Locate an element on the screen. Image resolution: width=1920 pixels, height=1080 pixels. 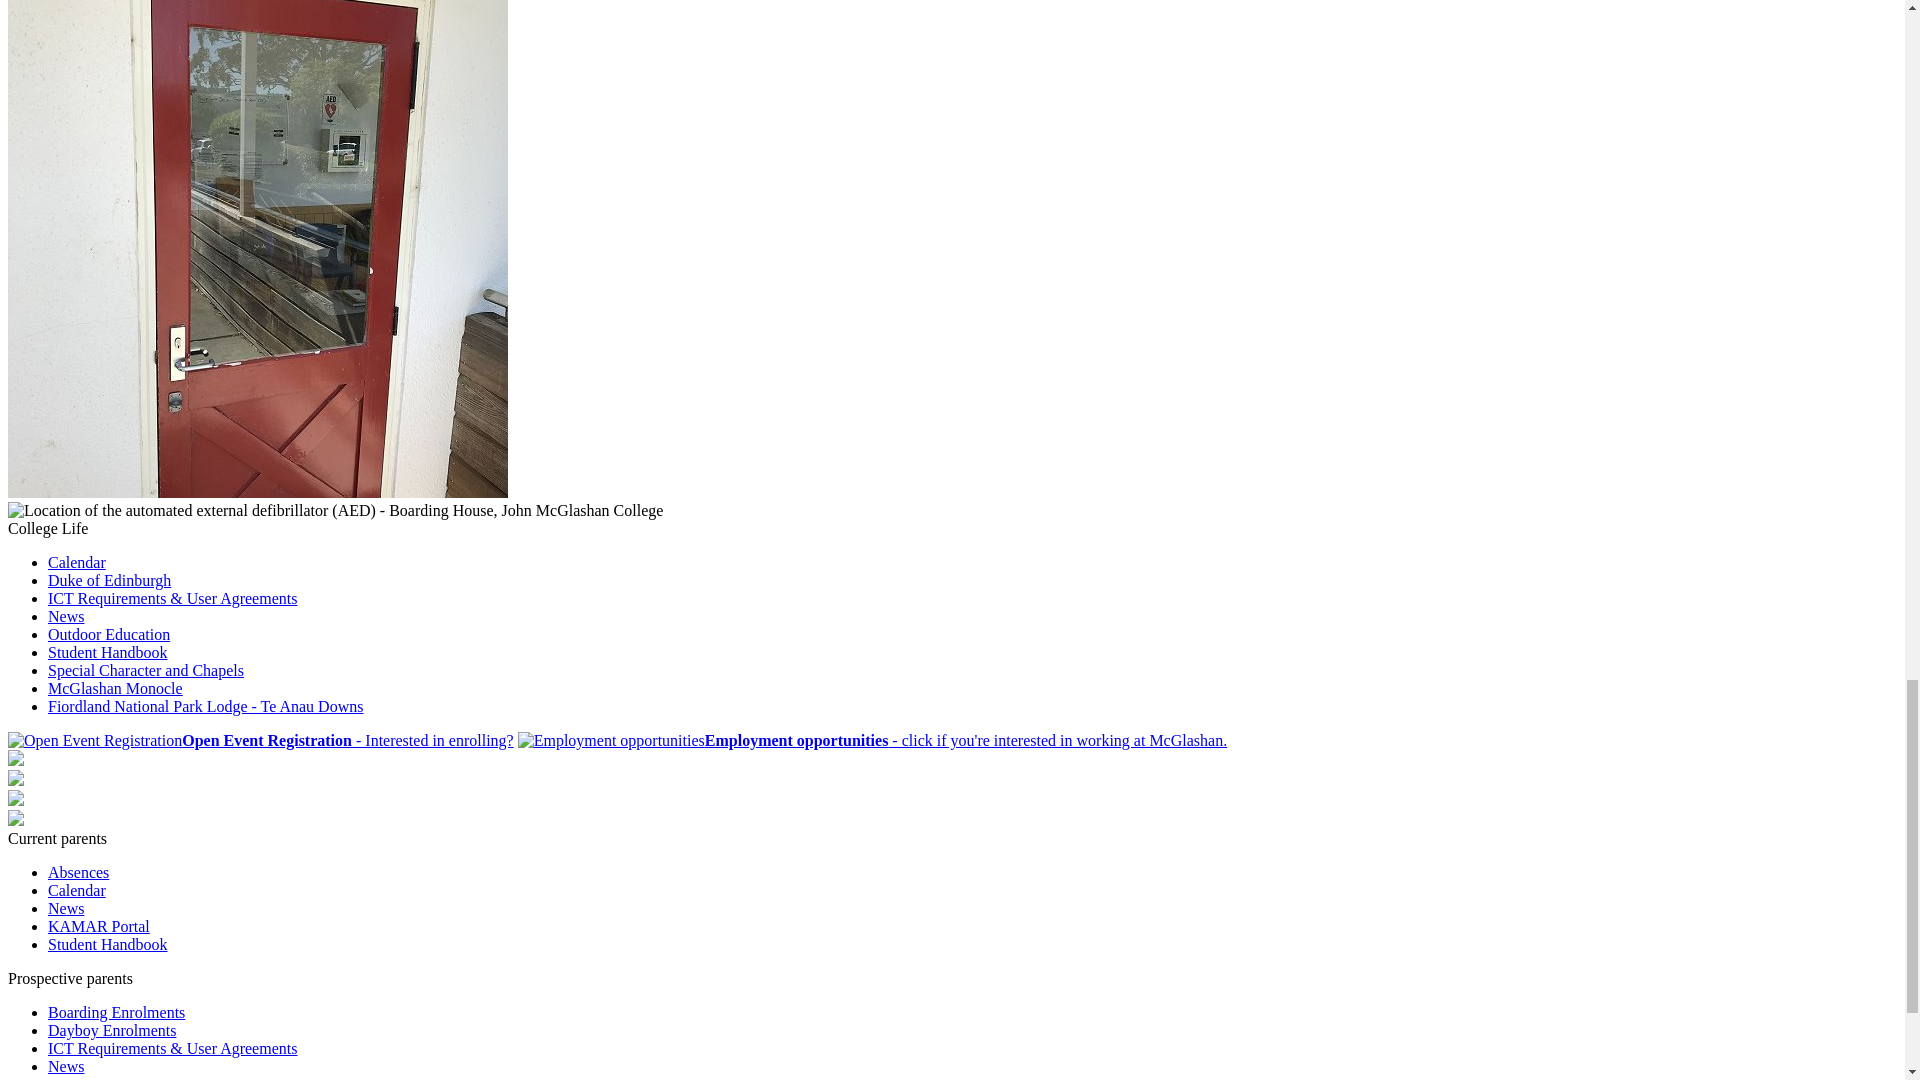
Calendar is located at coordinates (76, 562).